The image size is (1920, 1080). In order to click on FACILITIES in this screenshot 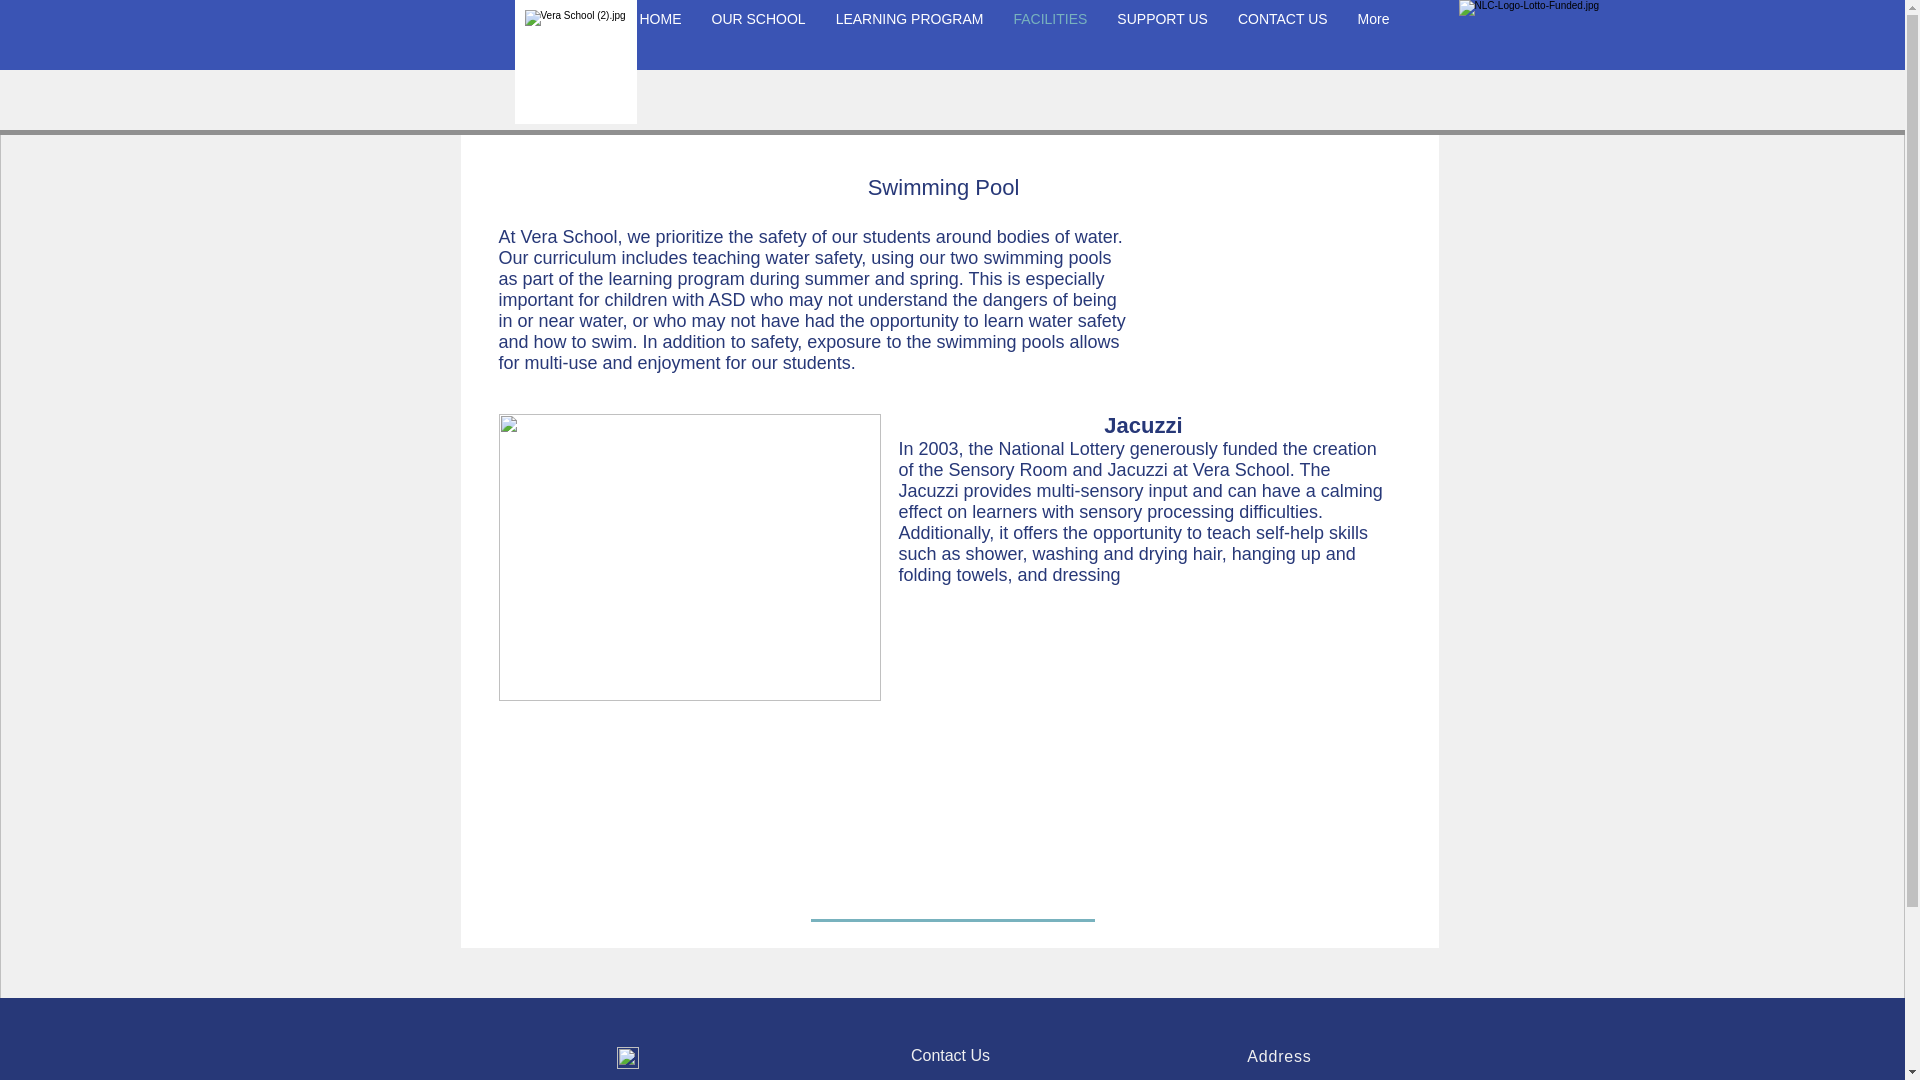, I will do `click(1050, 34)`.